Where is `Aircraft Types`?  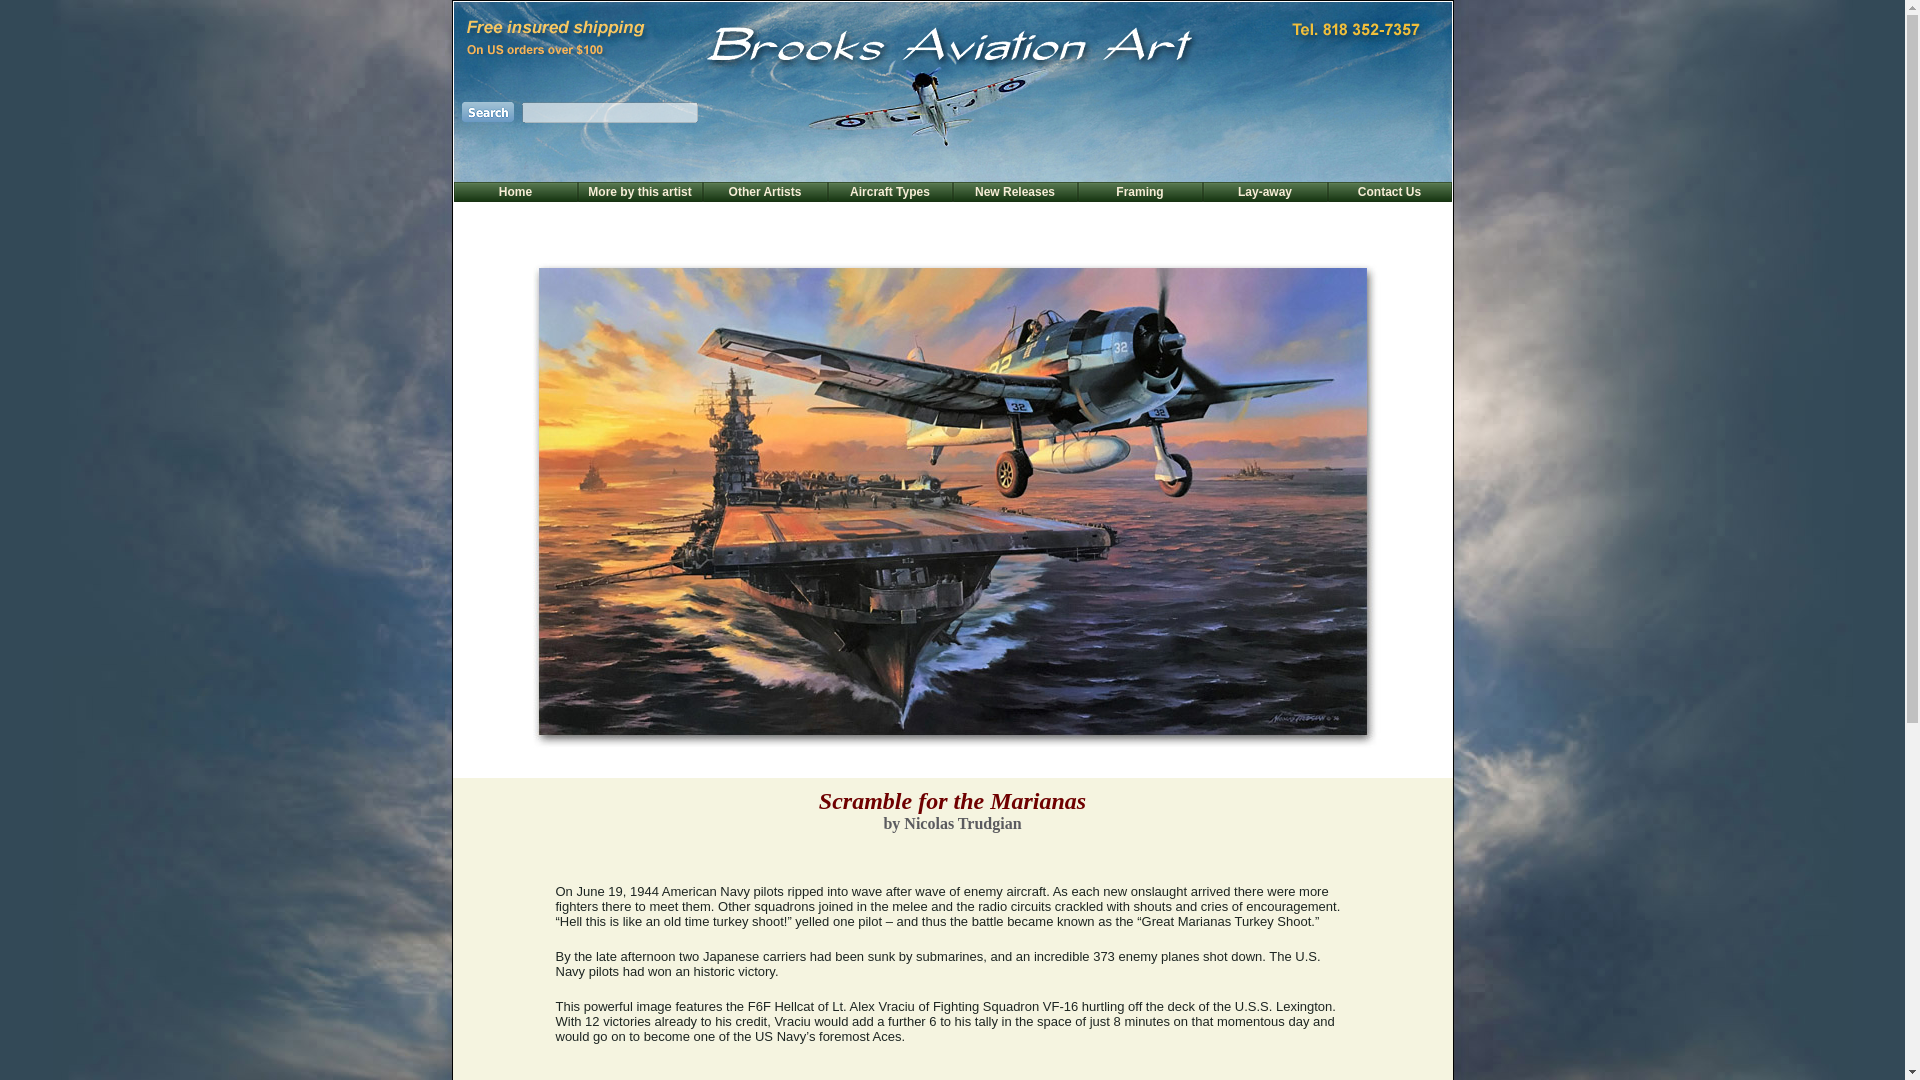 Aircraft Types is located at coordinates (890, 191).